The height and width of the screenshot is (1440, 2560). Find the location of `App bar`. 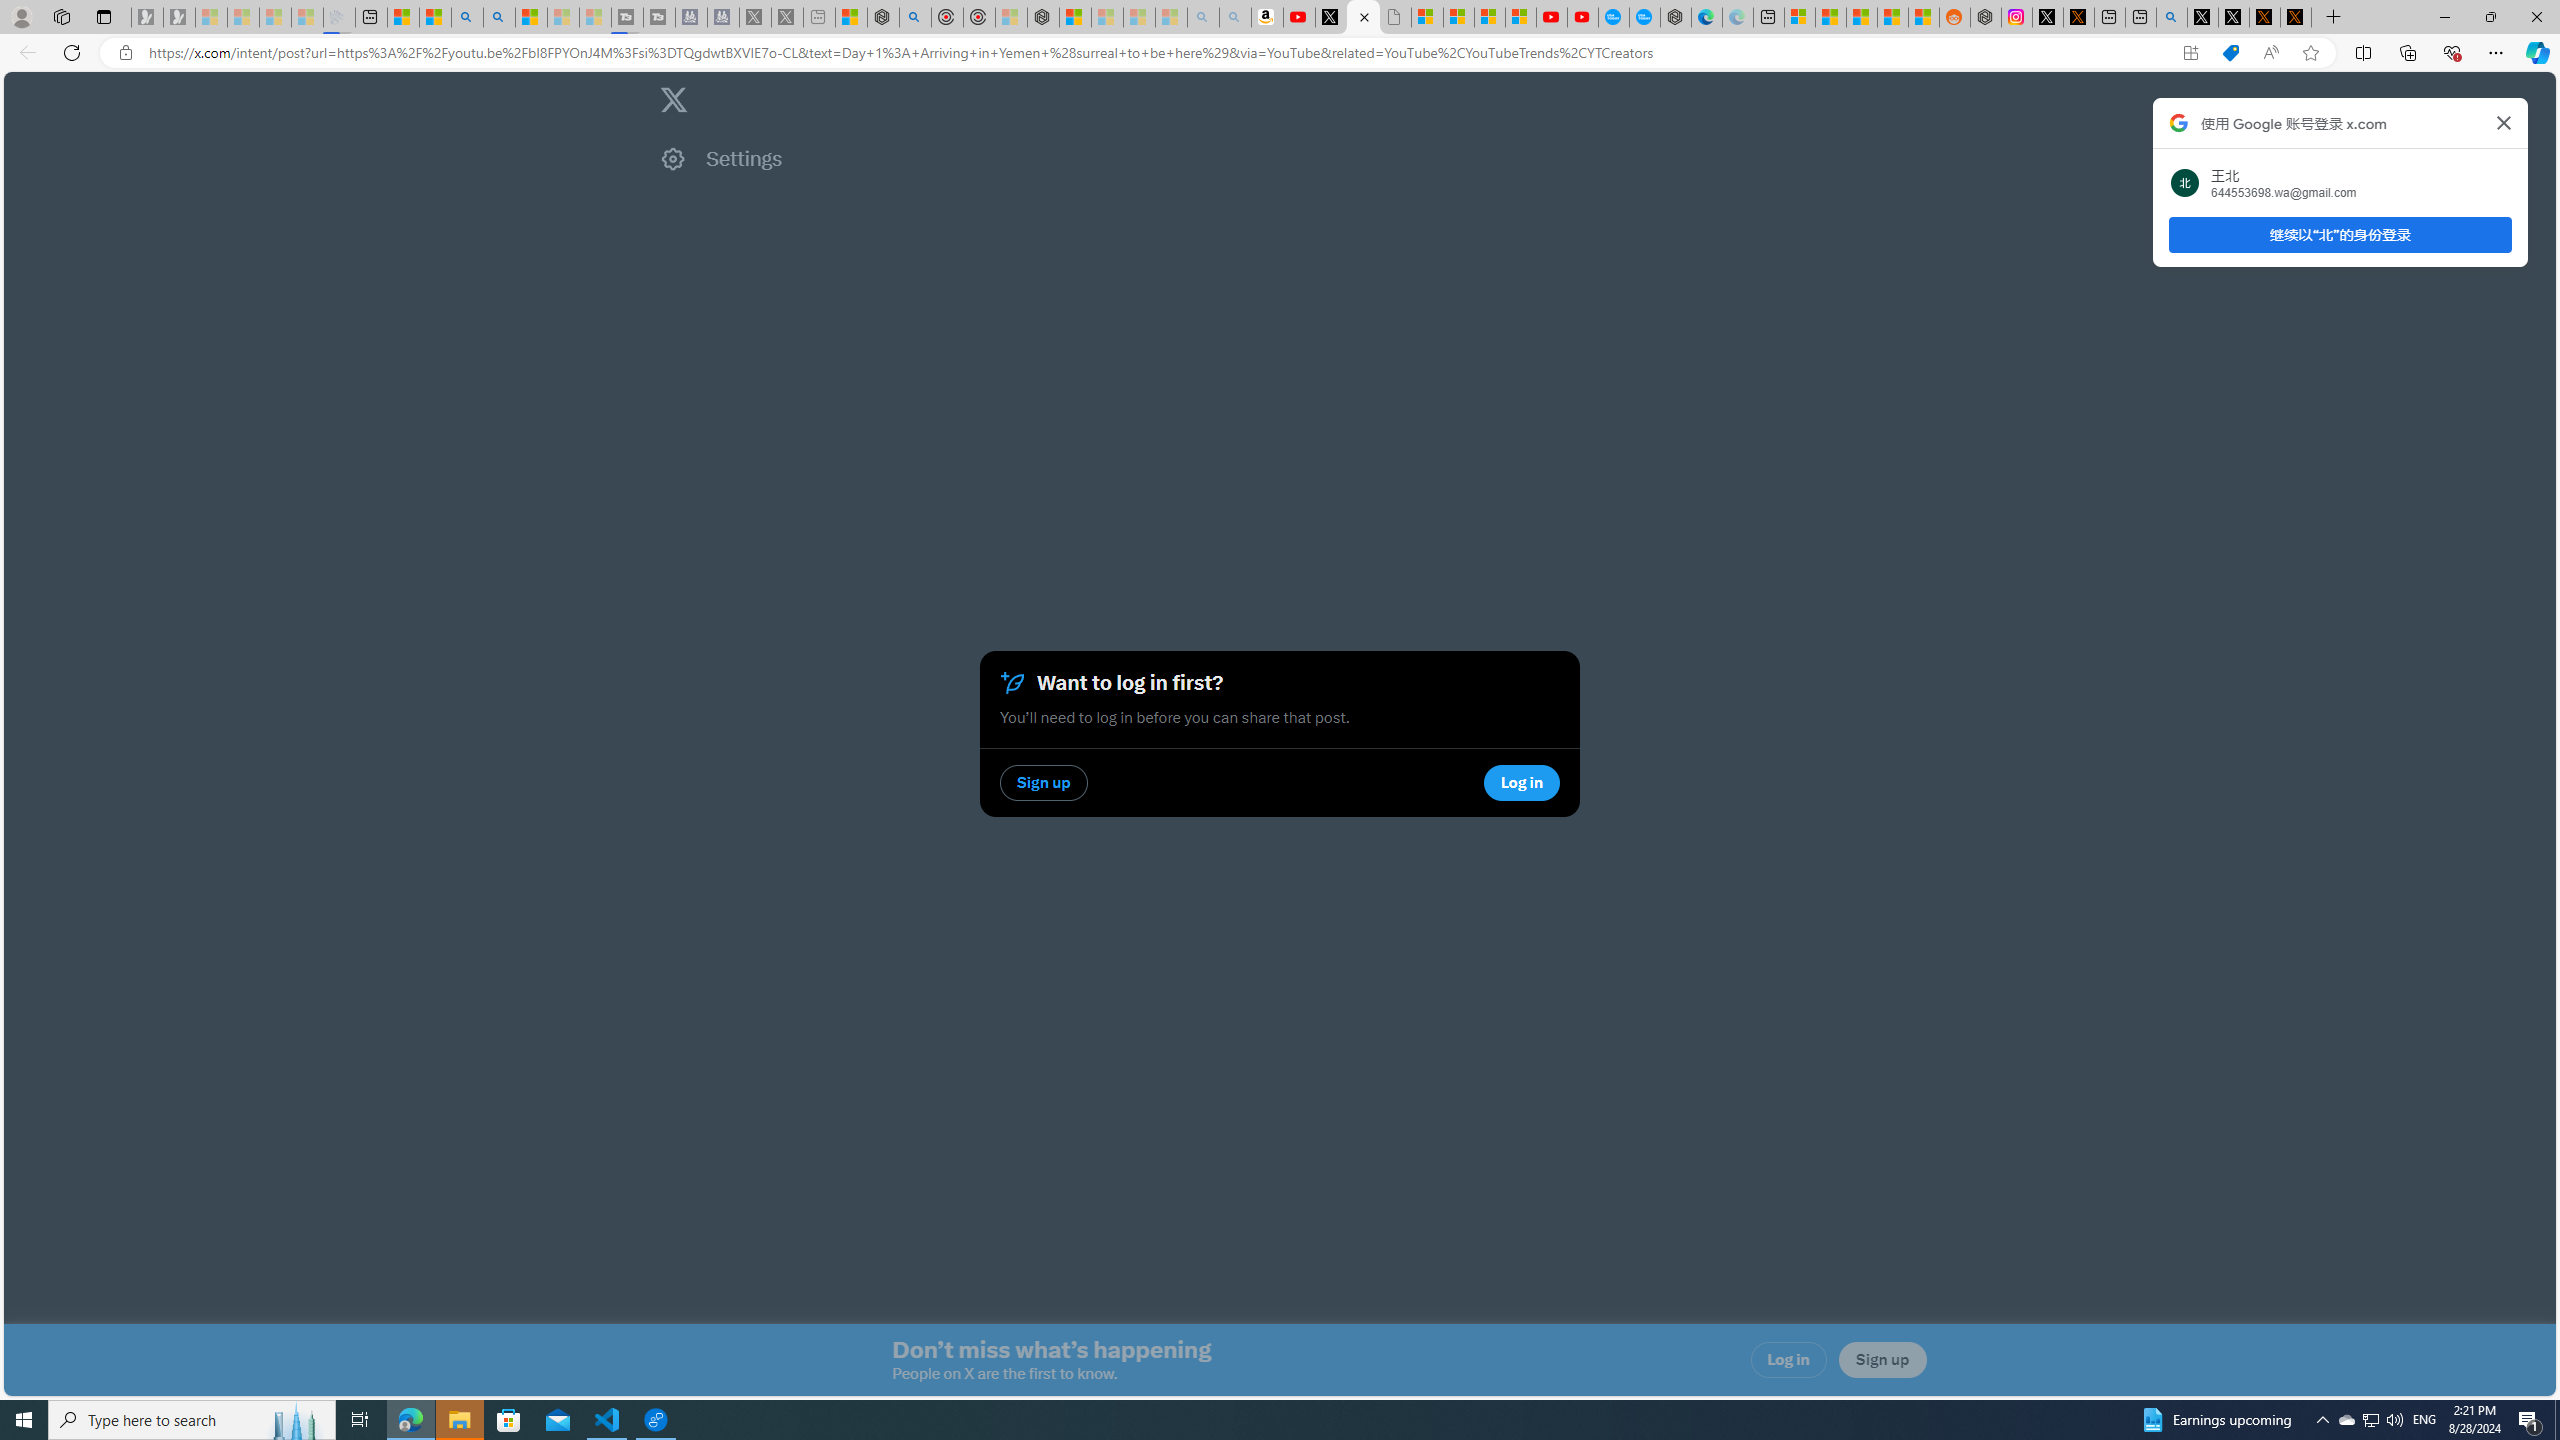

App bar is located at coordinates (1280, 53).